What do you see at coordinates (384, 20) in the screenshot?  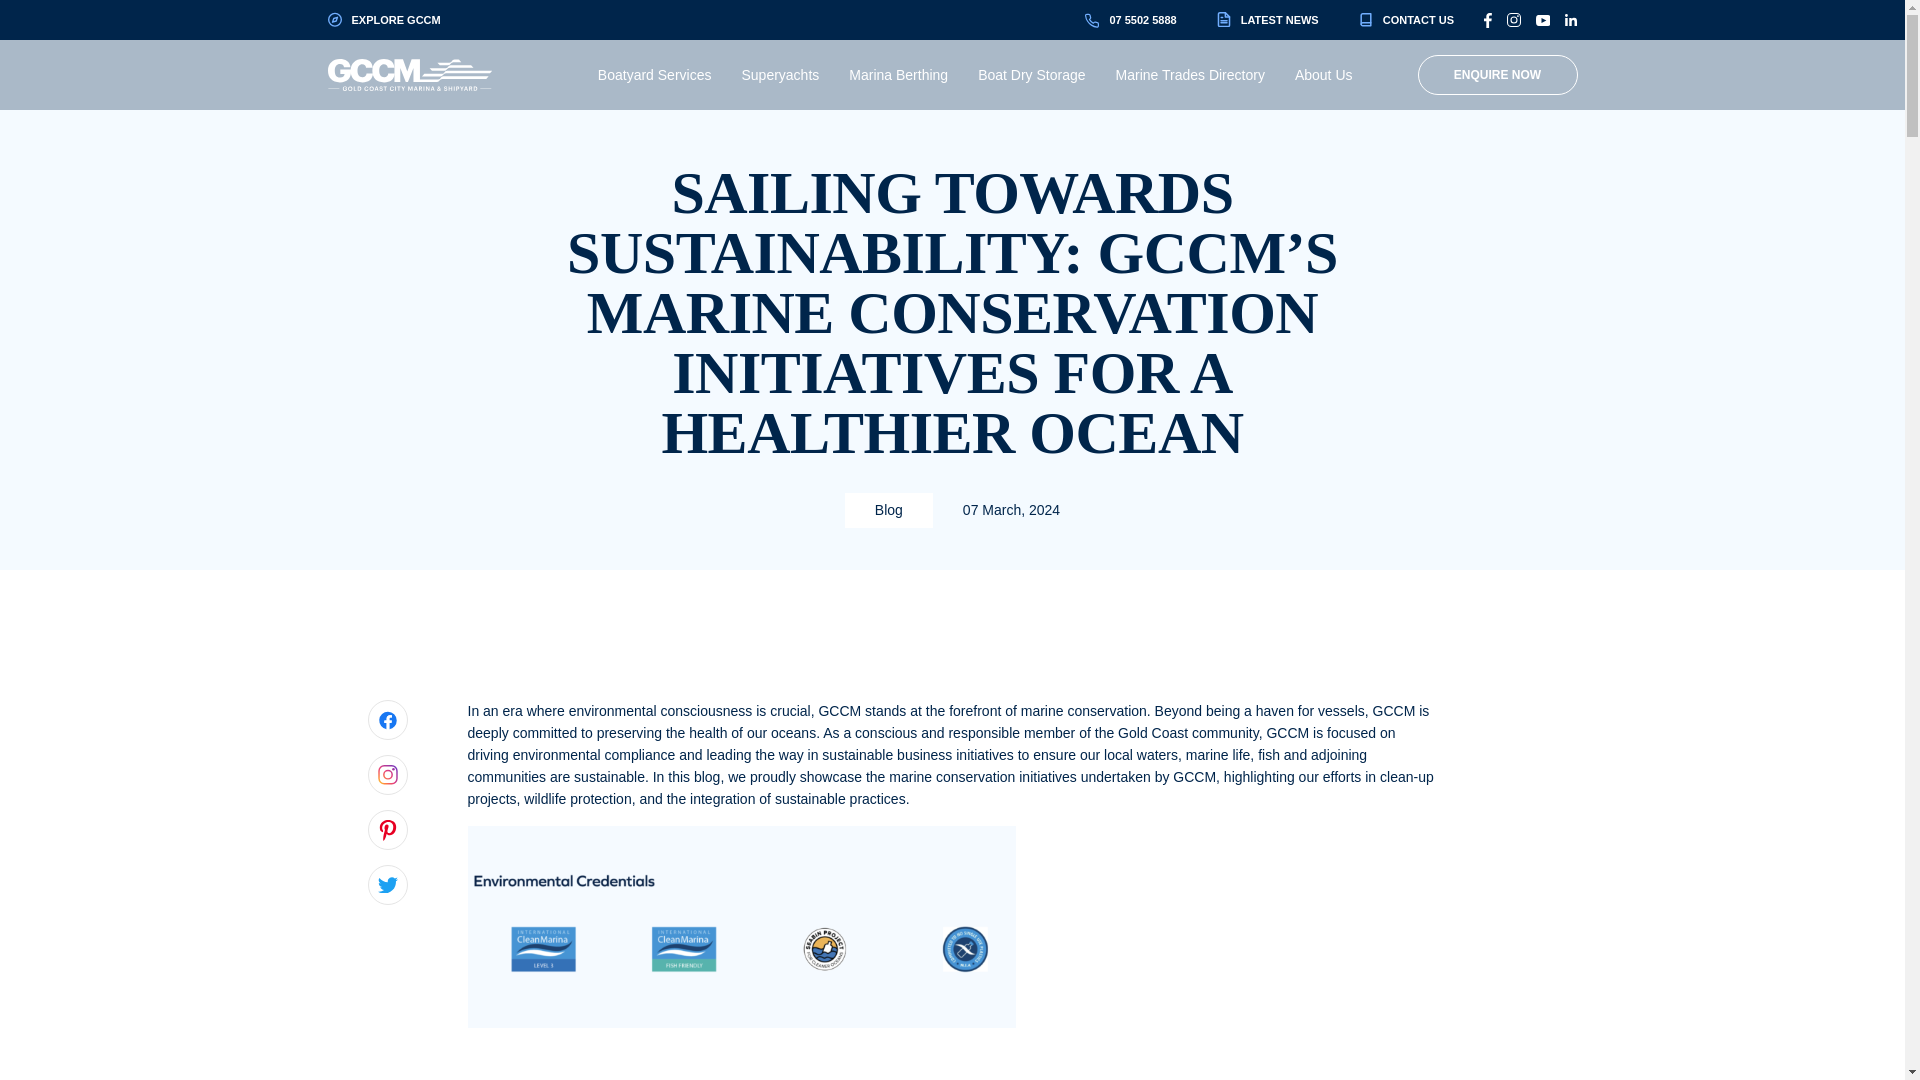 I see `EXPLORE GCCM` at bounding box center [384, 20].